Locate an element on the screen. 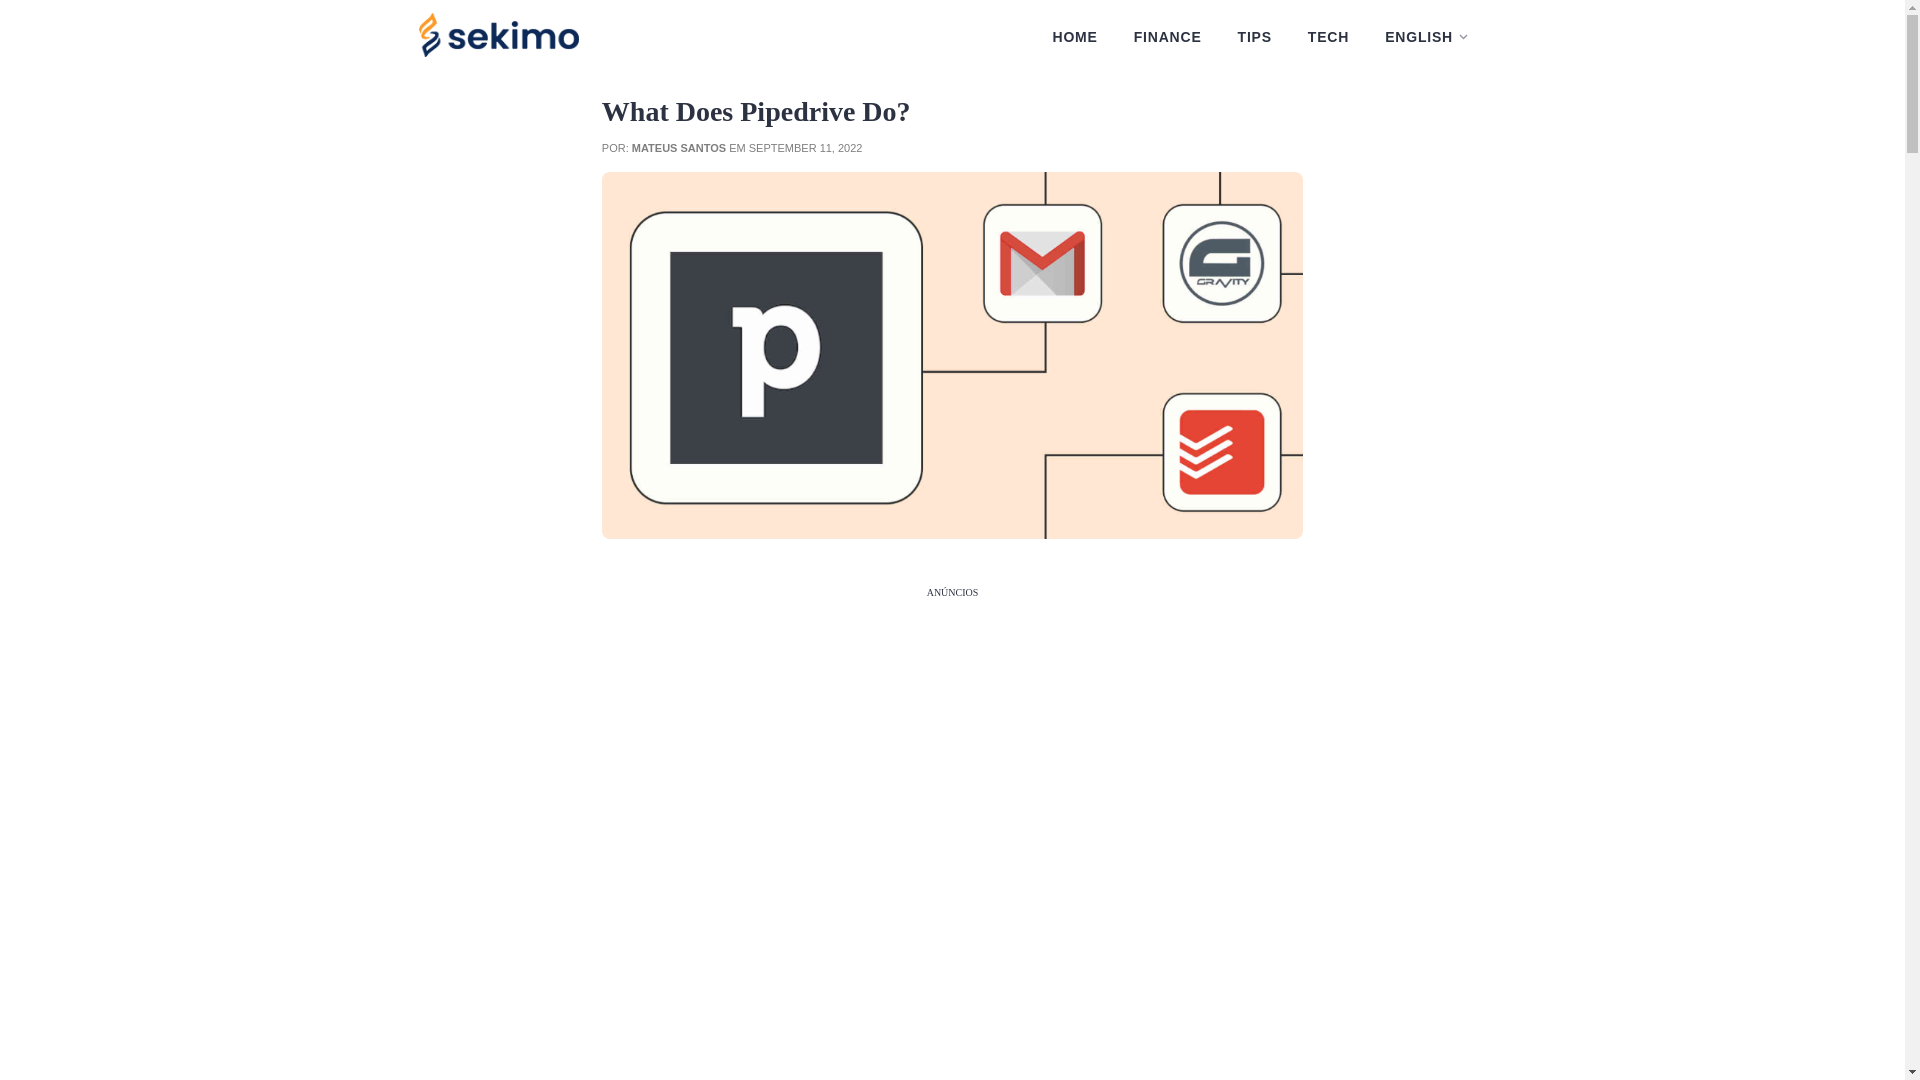 The width and height of the screenshot is (1920, 1080). TIPS is located at coordinates (1255, 37).